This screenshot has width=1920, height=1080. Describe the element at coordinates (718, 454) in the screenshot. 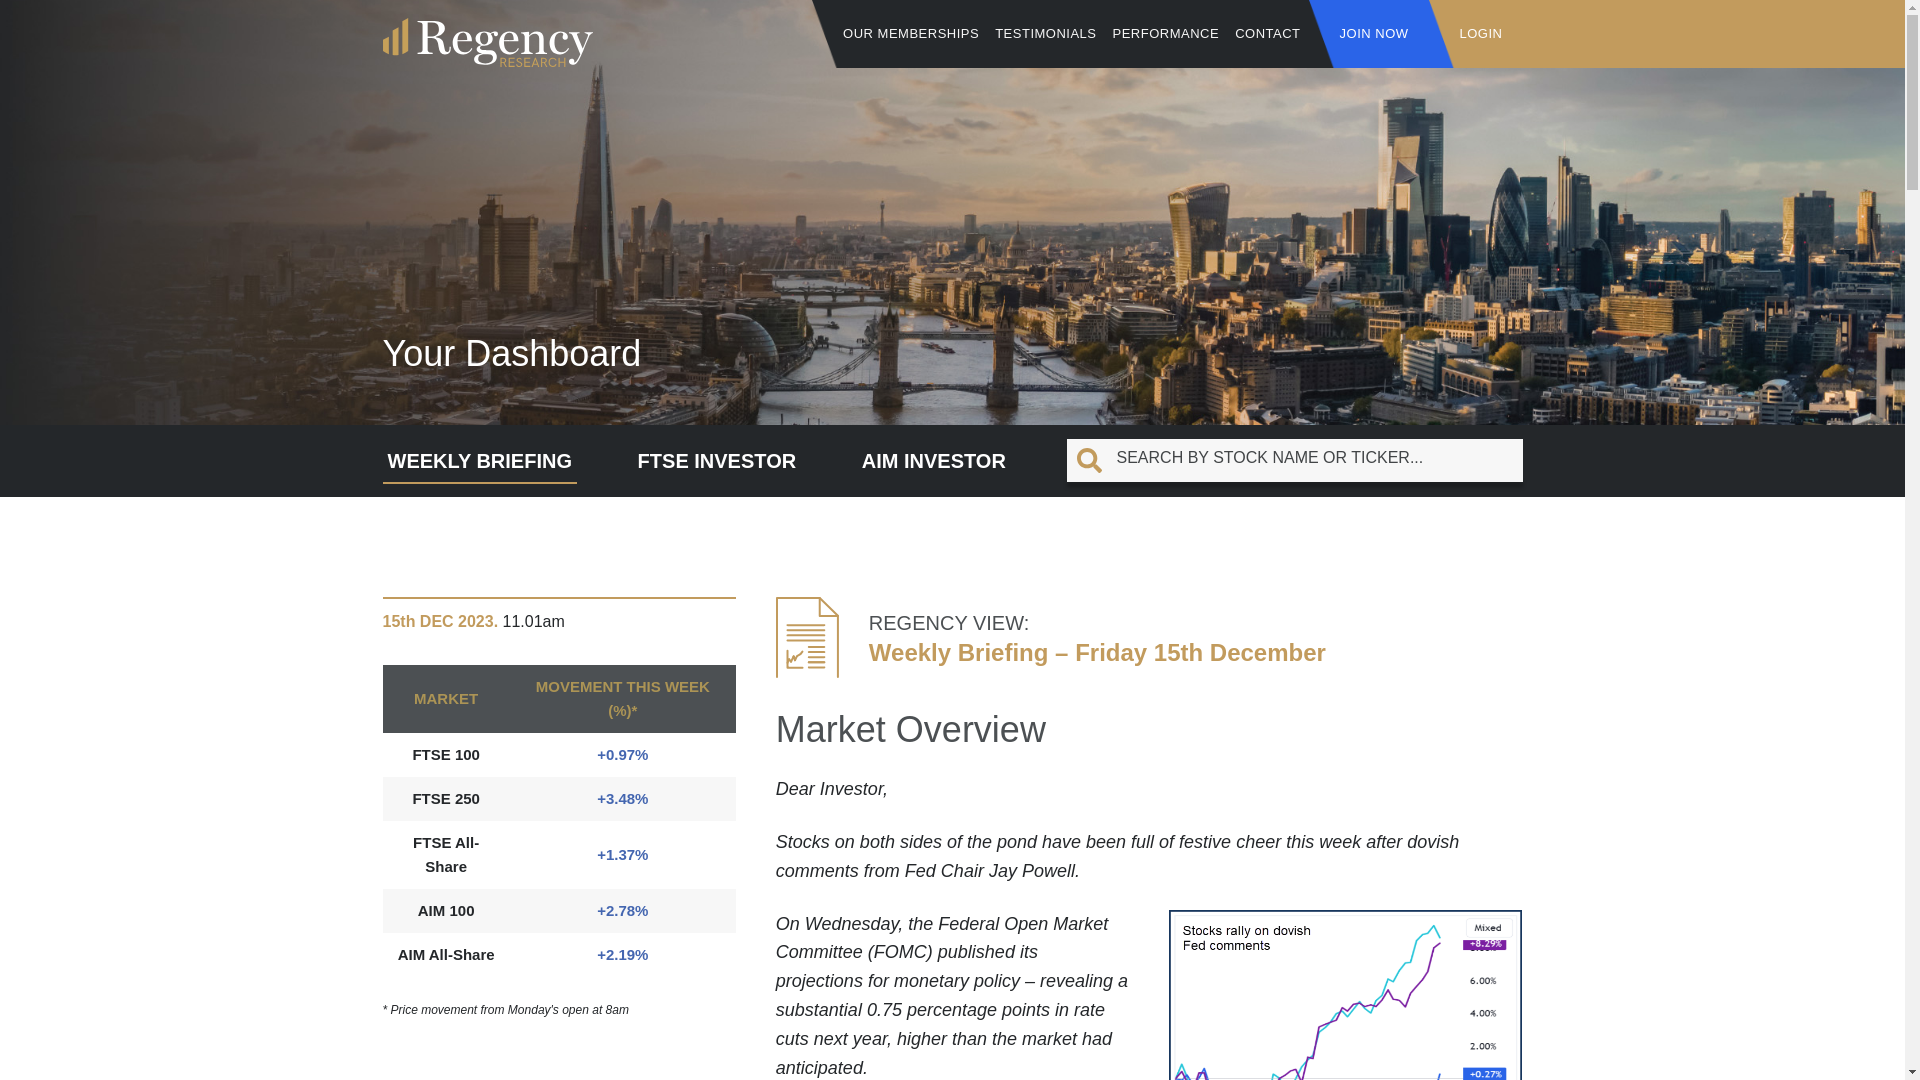

I see `FTSE INVESTOR` at that location.